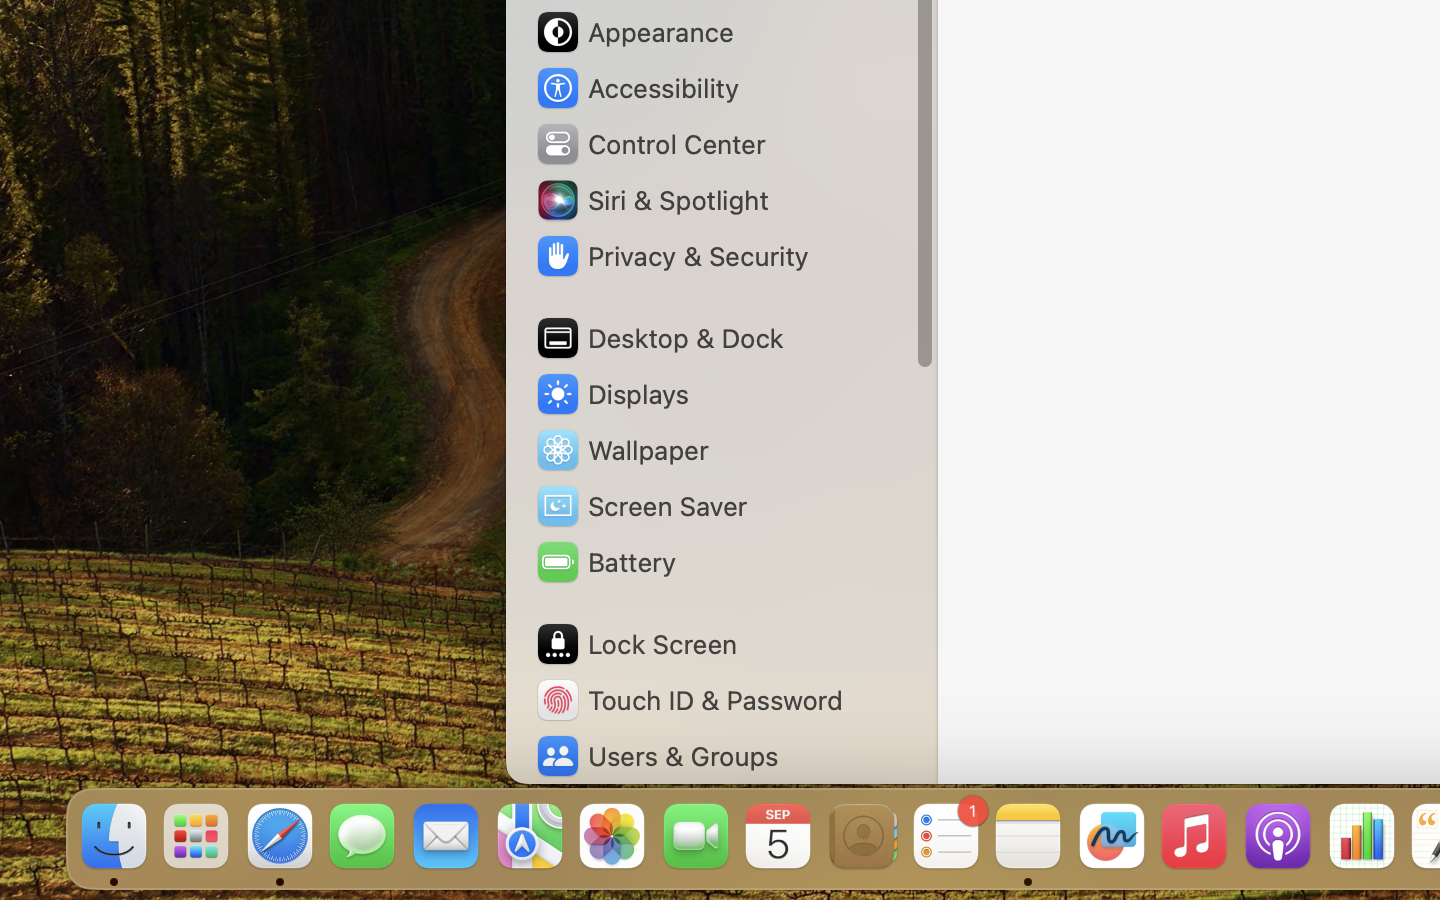 This screenshot has width=1440, height=900. I want to click on Accessibility, so click(636, 88).